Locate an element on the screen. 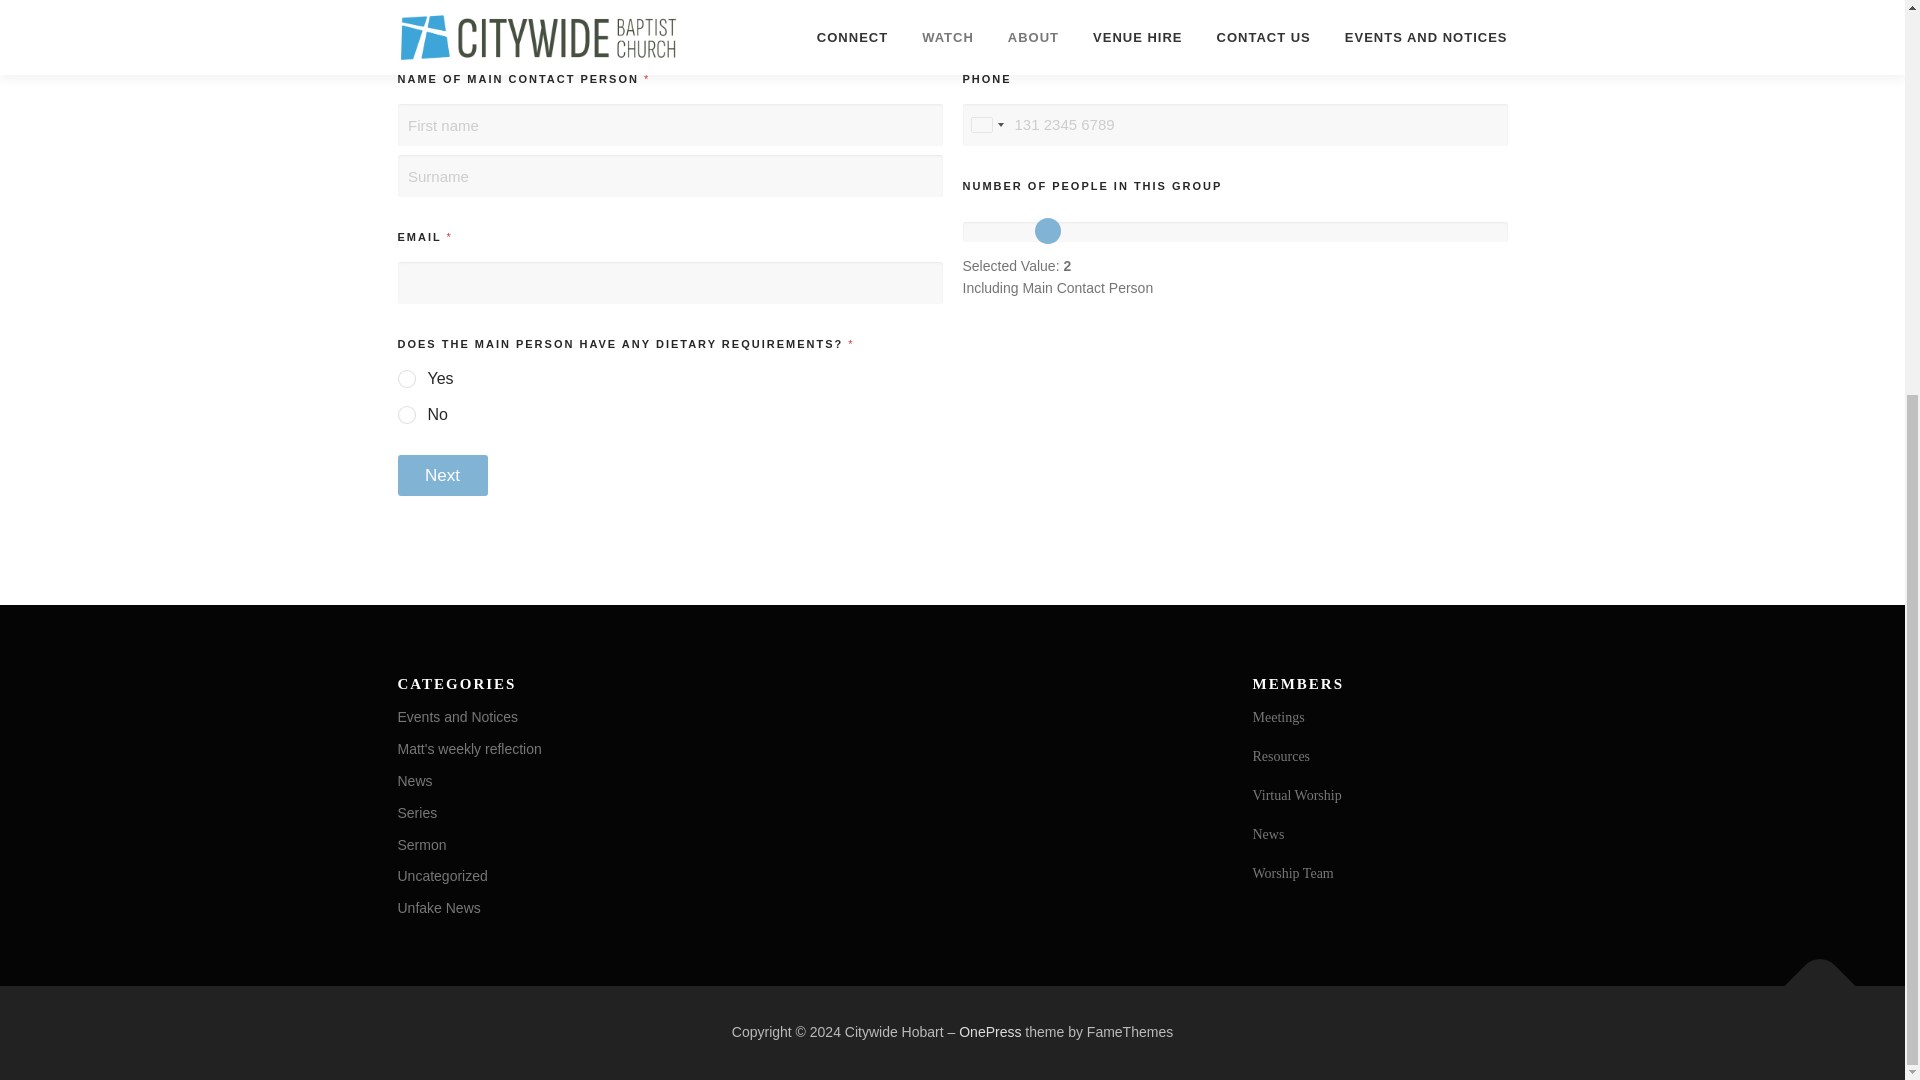 The image size is (1920, 1080). No is located at coordinates (408, 416).